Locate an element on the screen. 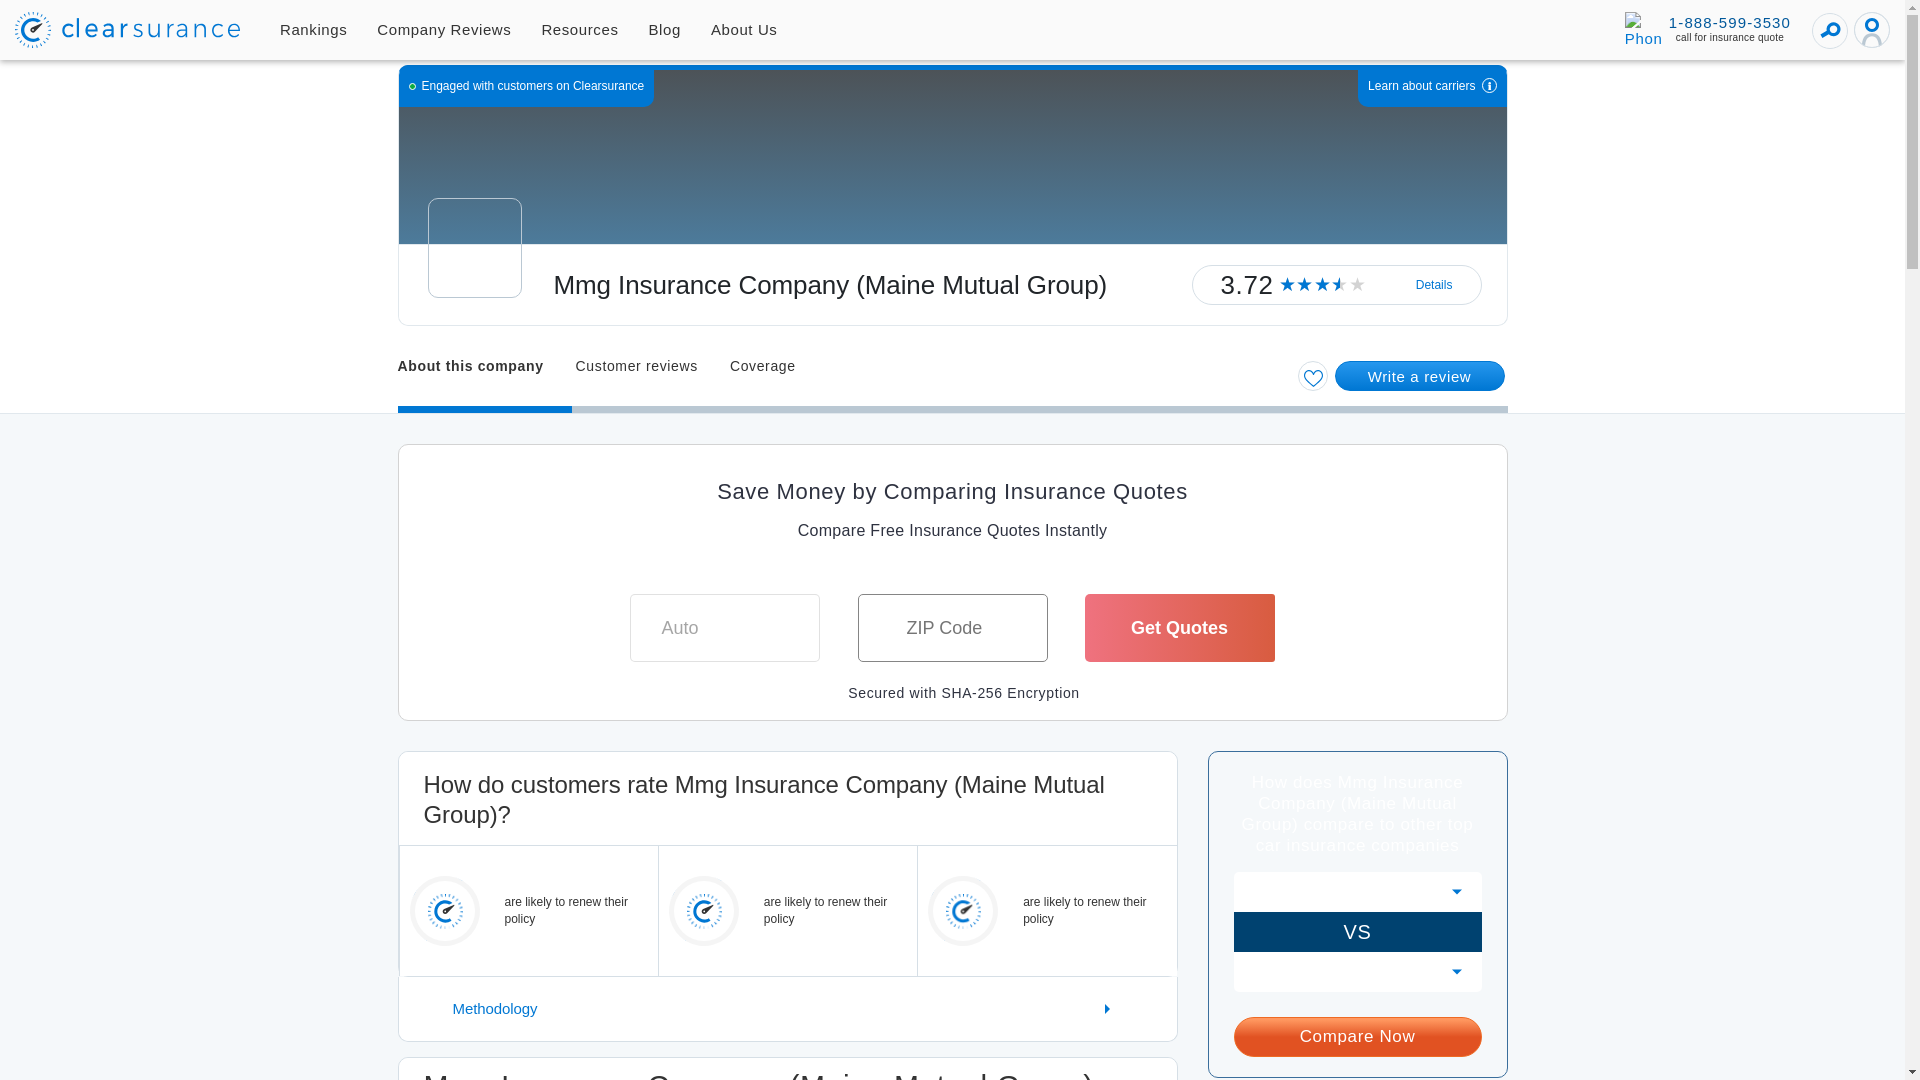 The image size is (1920, 1080). Resources is located at coordinates (580, 30).